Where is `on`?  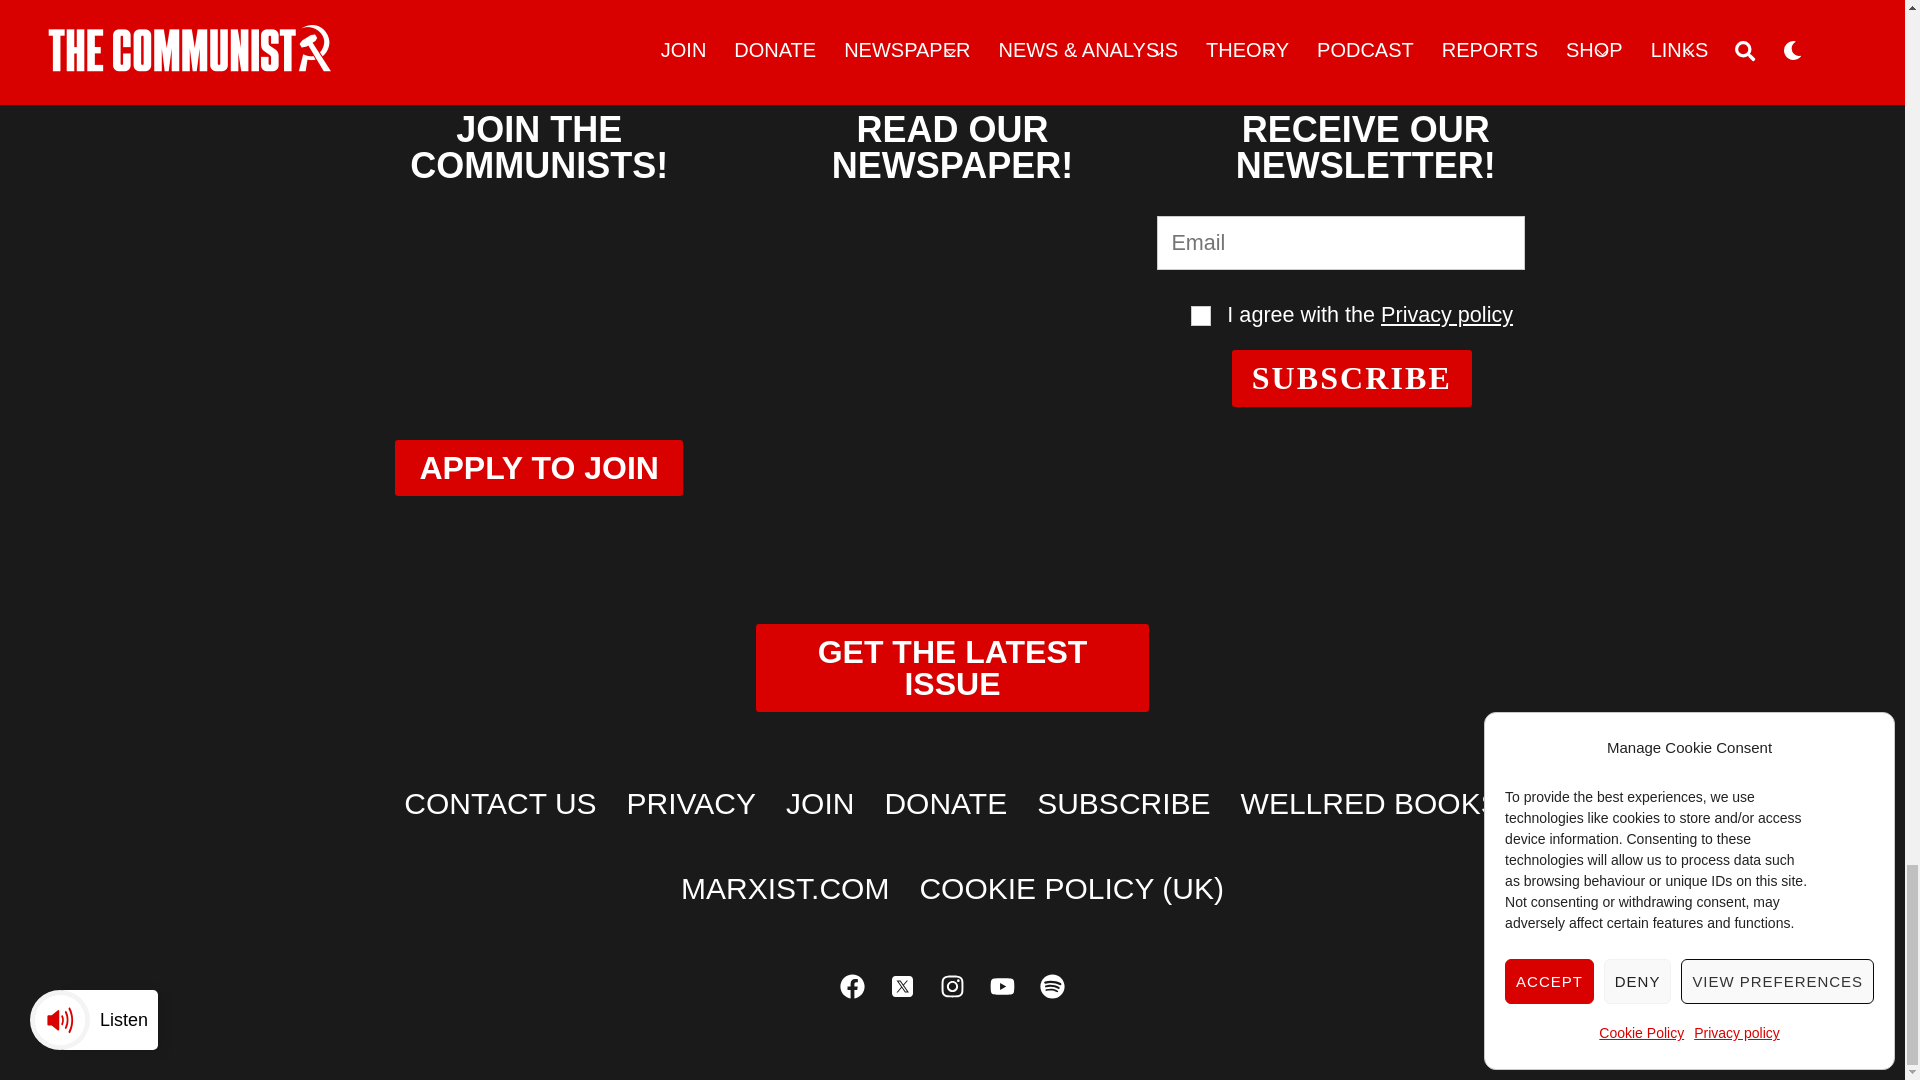
on is located at coordinates (1200, 316).